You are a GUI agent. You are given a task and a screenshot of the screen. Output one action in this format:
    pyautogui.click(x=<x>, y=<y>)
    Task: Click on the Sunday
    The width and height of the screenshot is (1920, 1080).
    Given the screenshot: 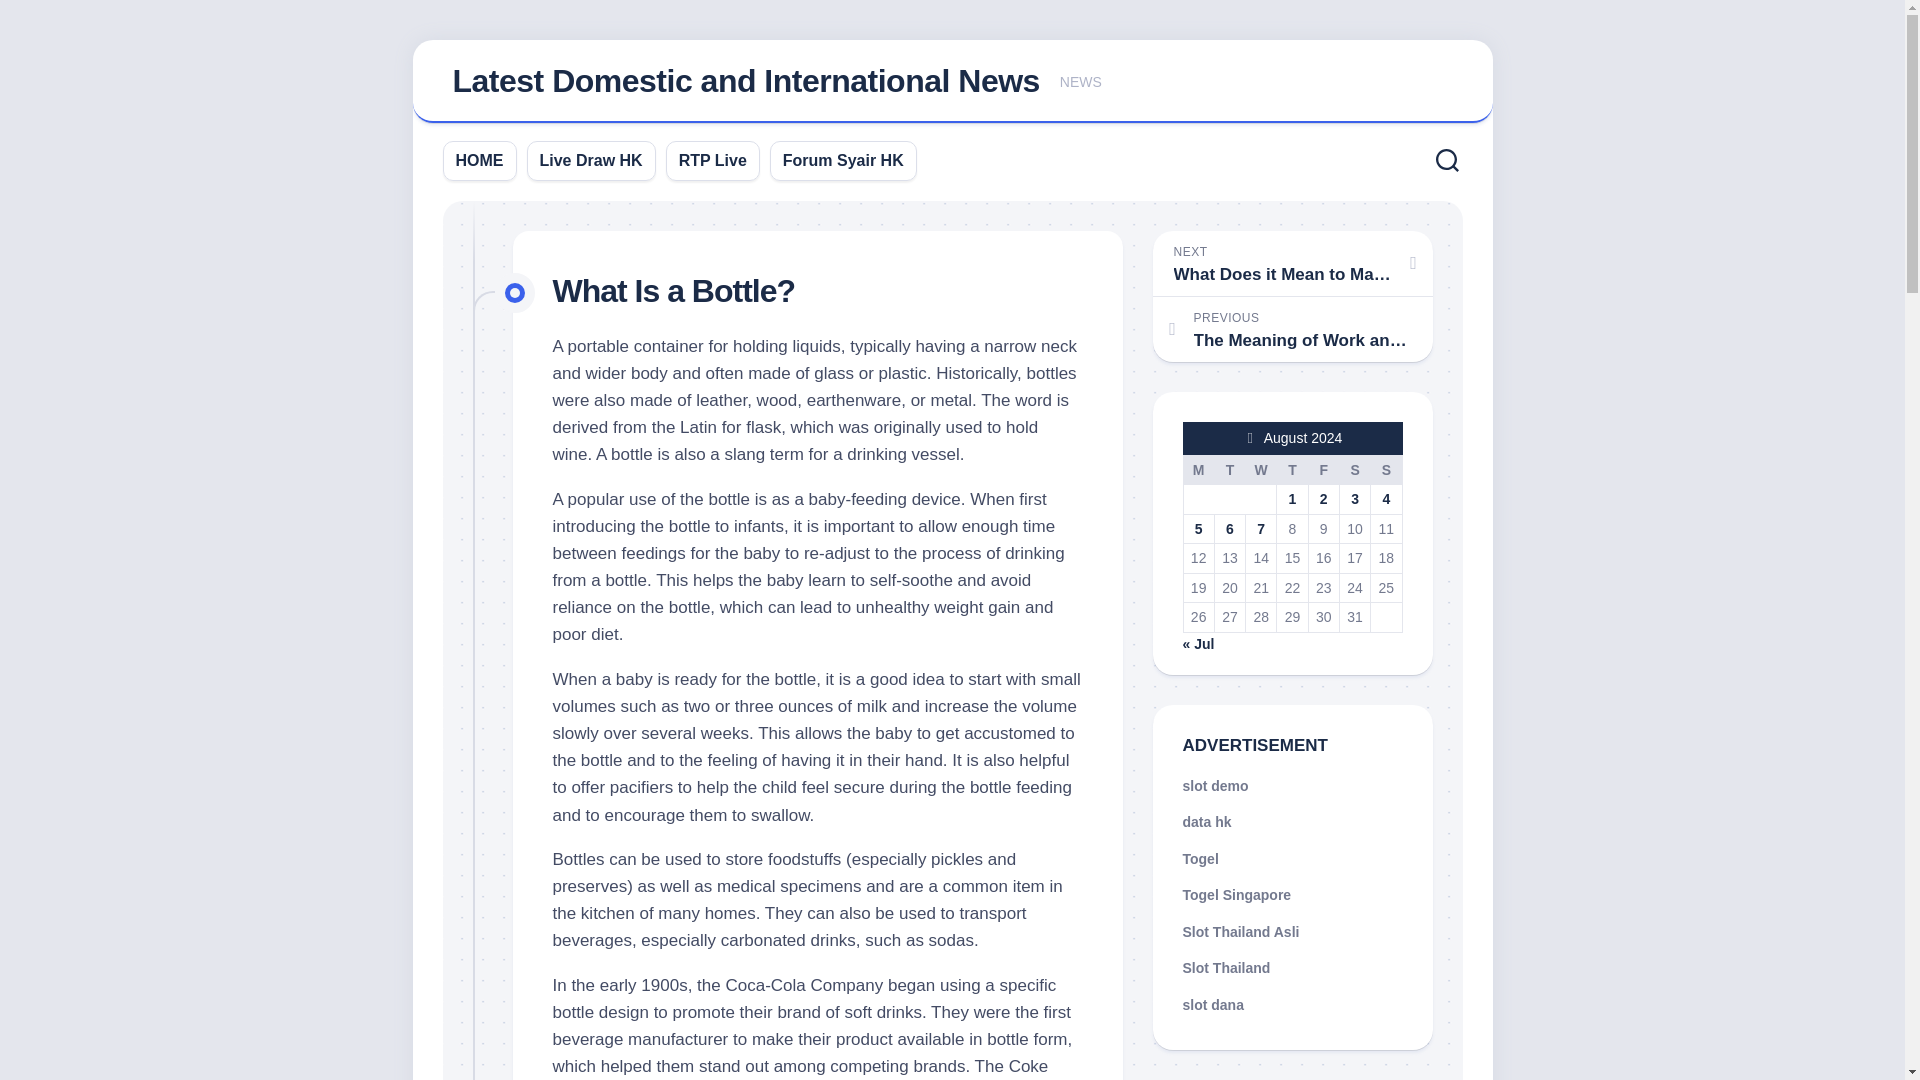 What is the action you would take?
    pyautogui.click(x=480, y=160)
    